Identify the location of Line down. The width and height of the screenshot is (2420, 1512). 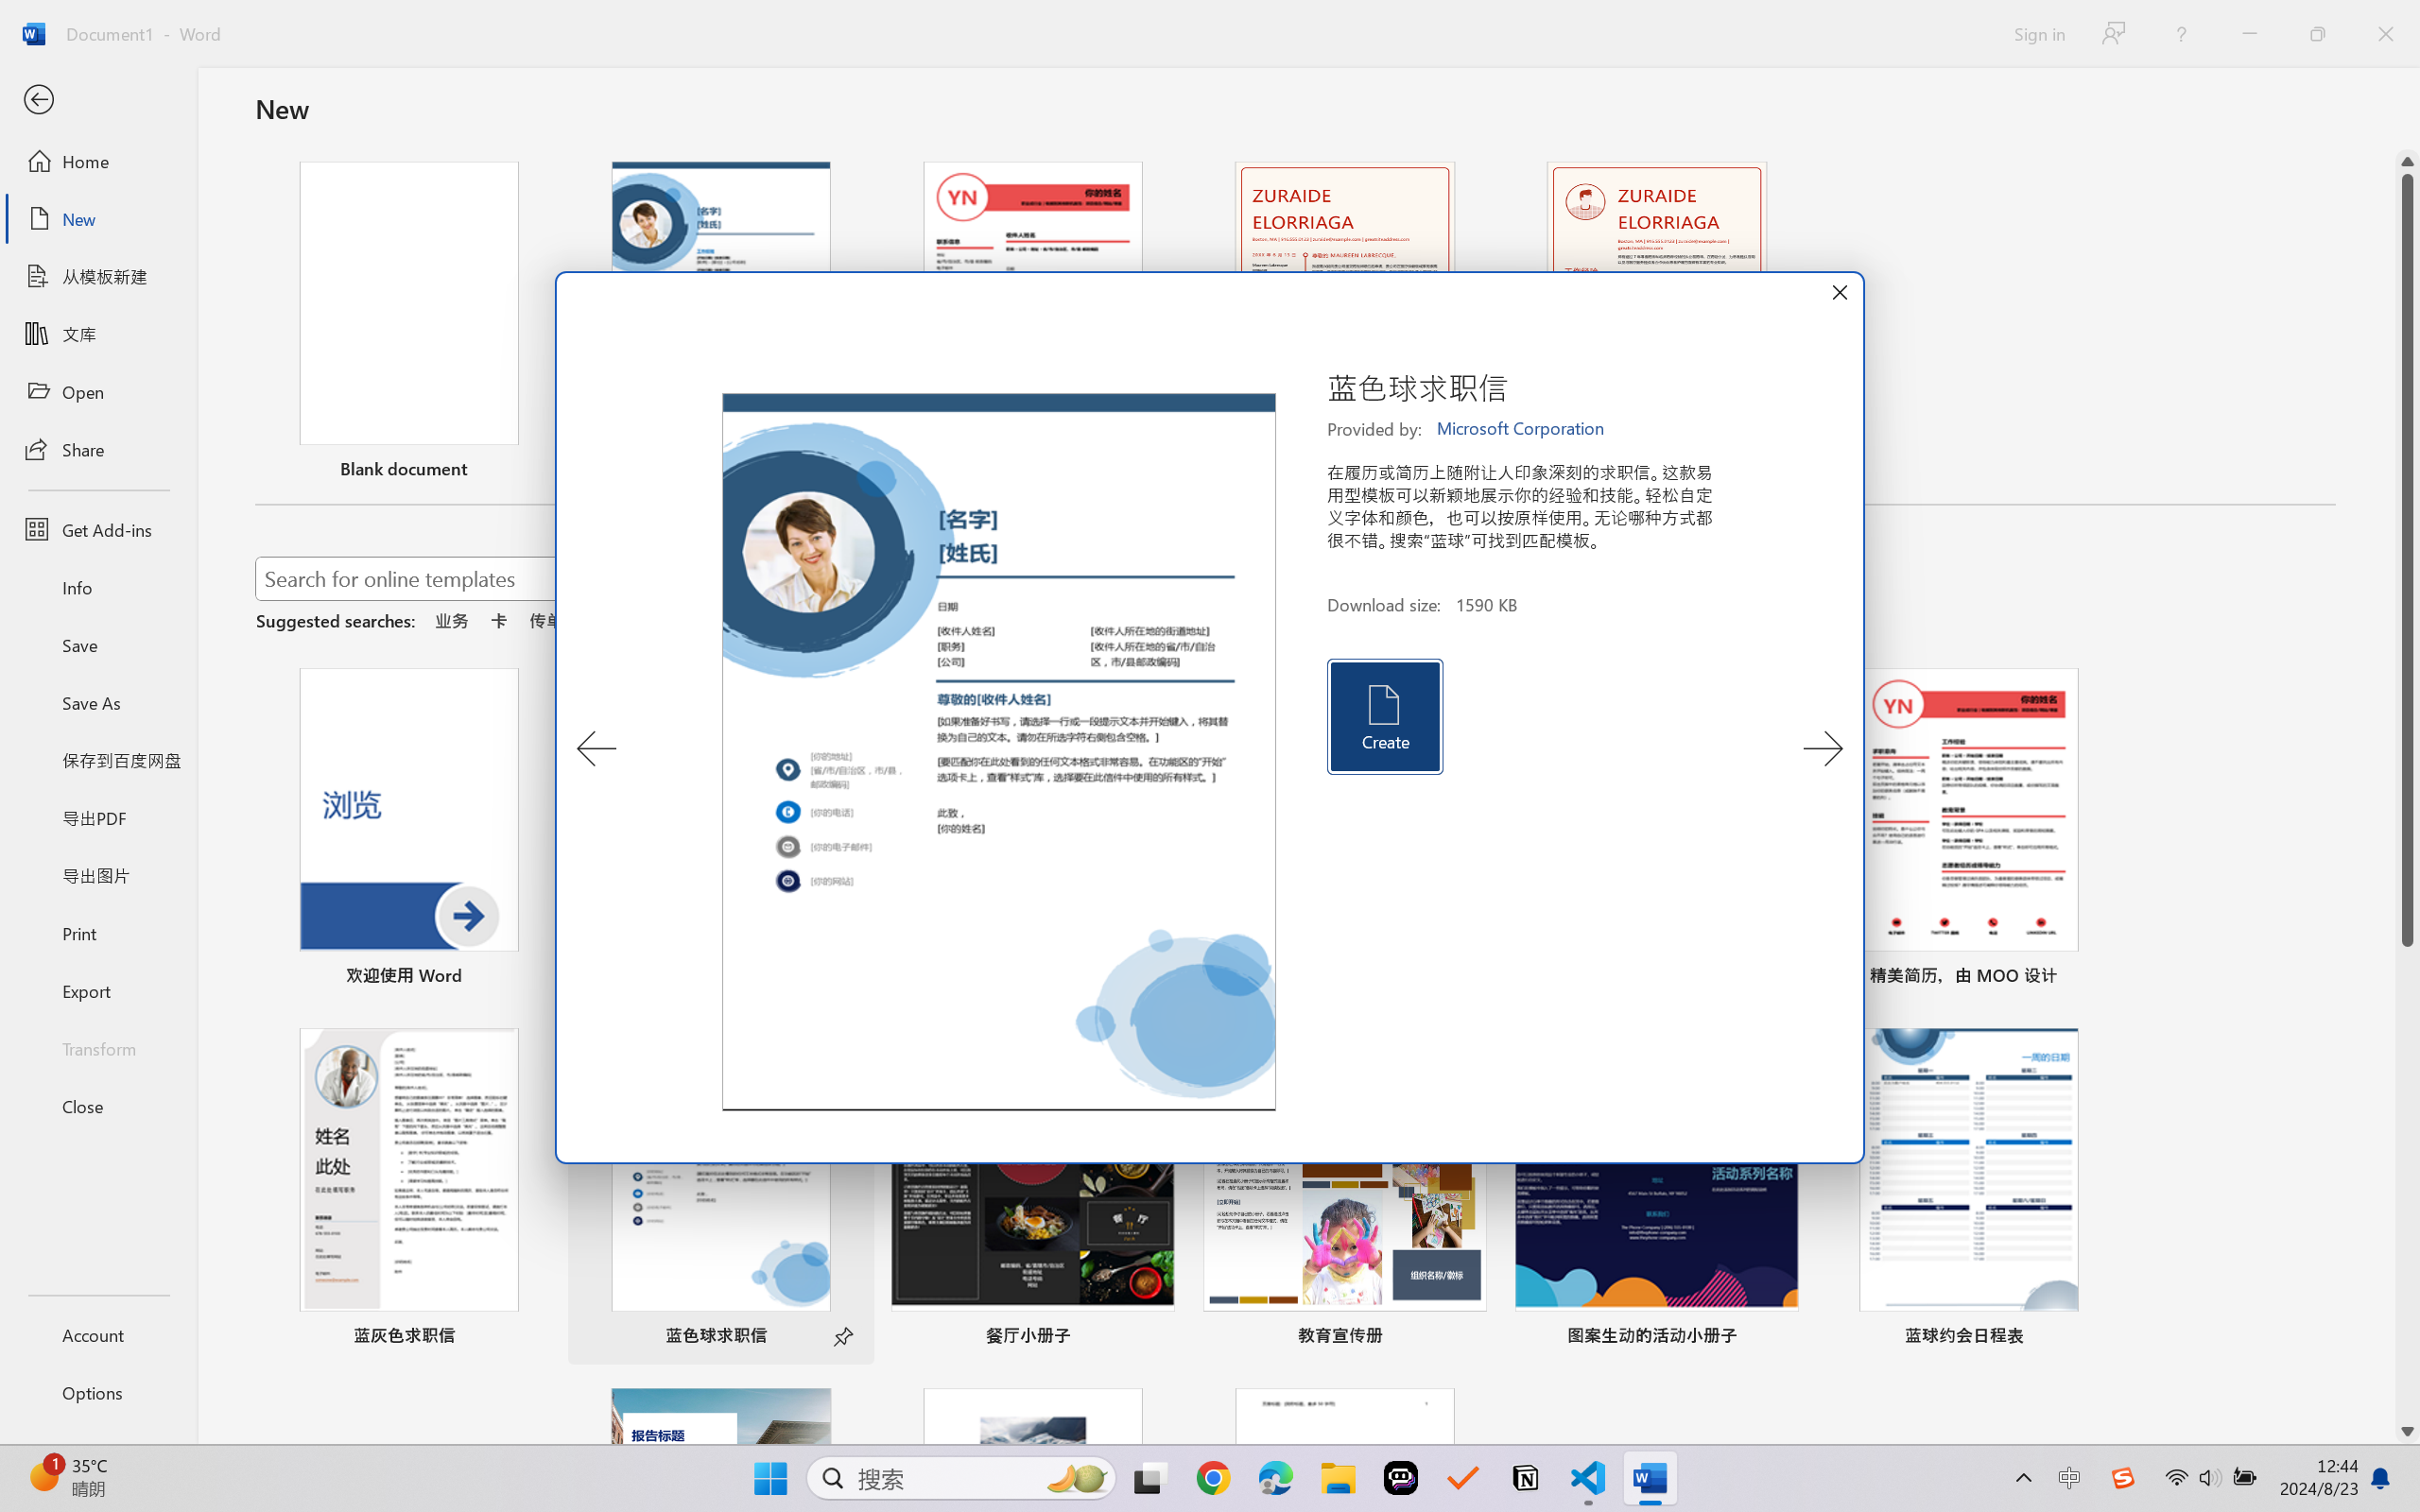
(2408, 1432).